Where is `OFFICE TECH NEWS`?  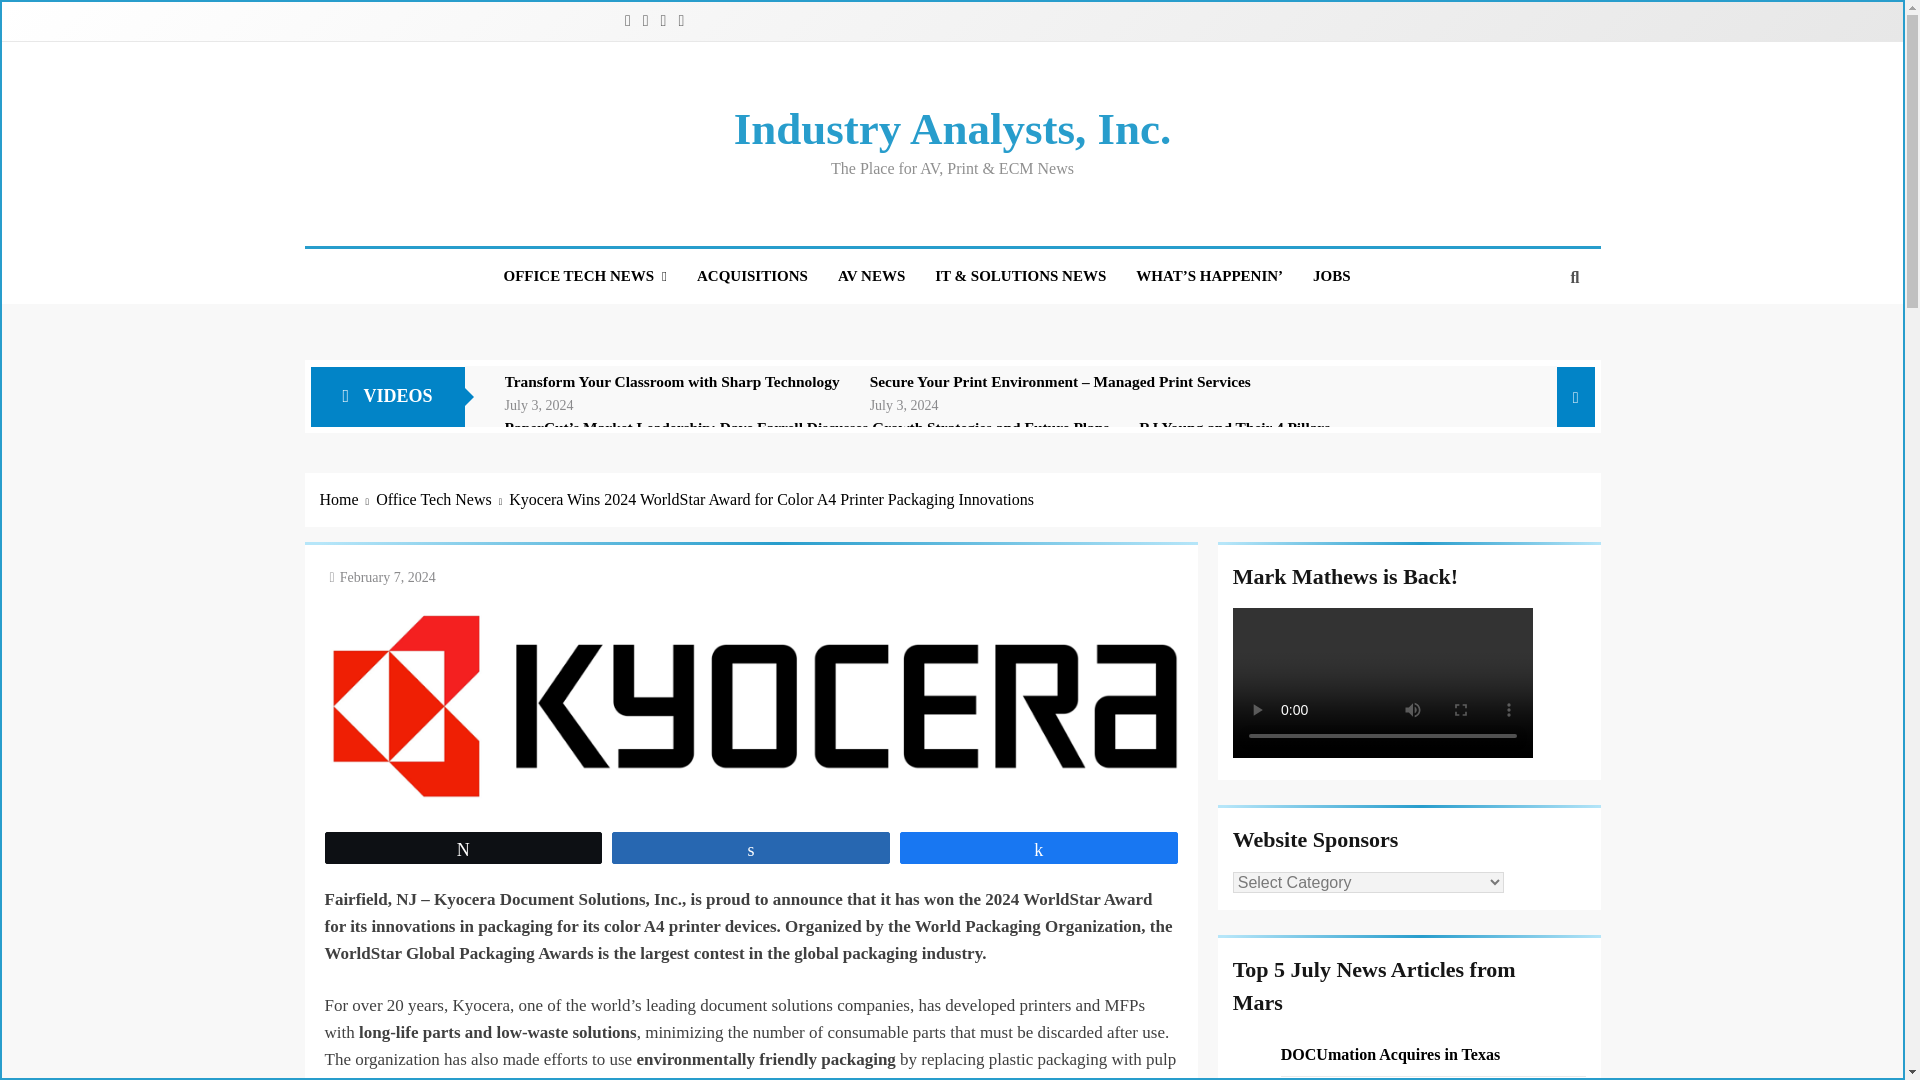 OFFICE TECH NEWS is located at coordinates (584, 276).